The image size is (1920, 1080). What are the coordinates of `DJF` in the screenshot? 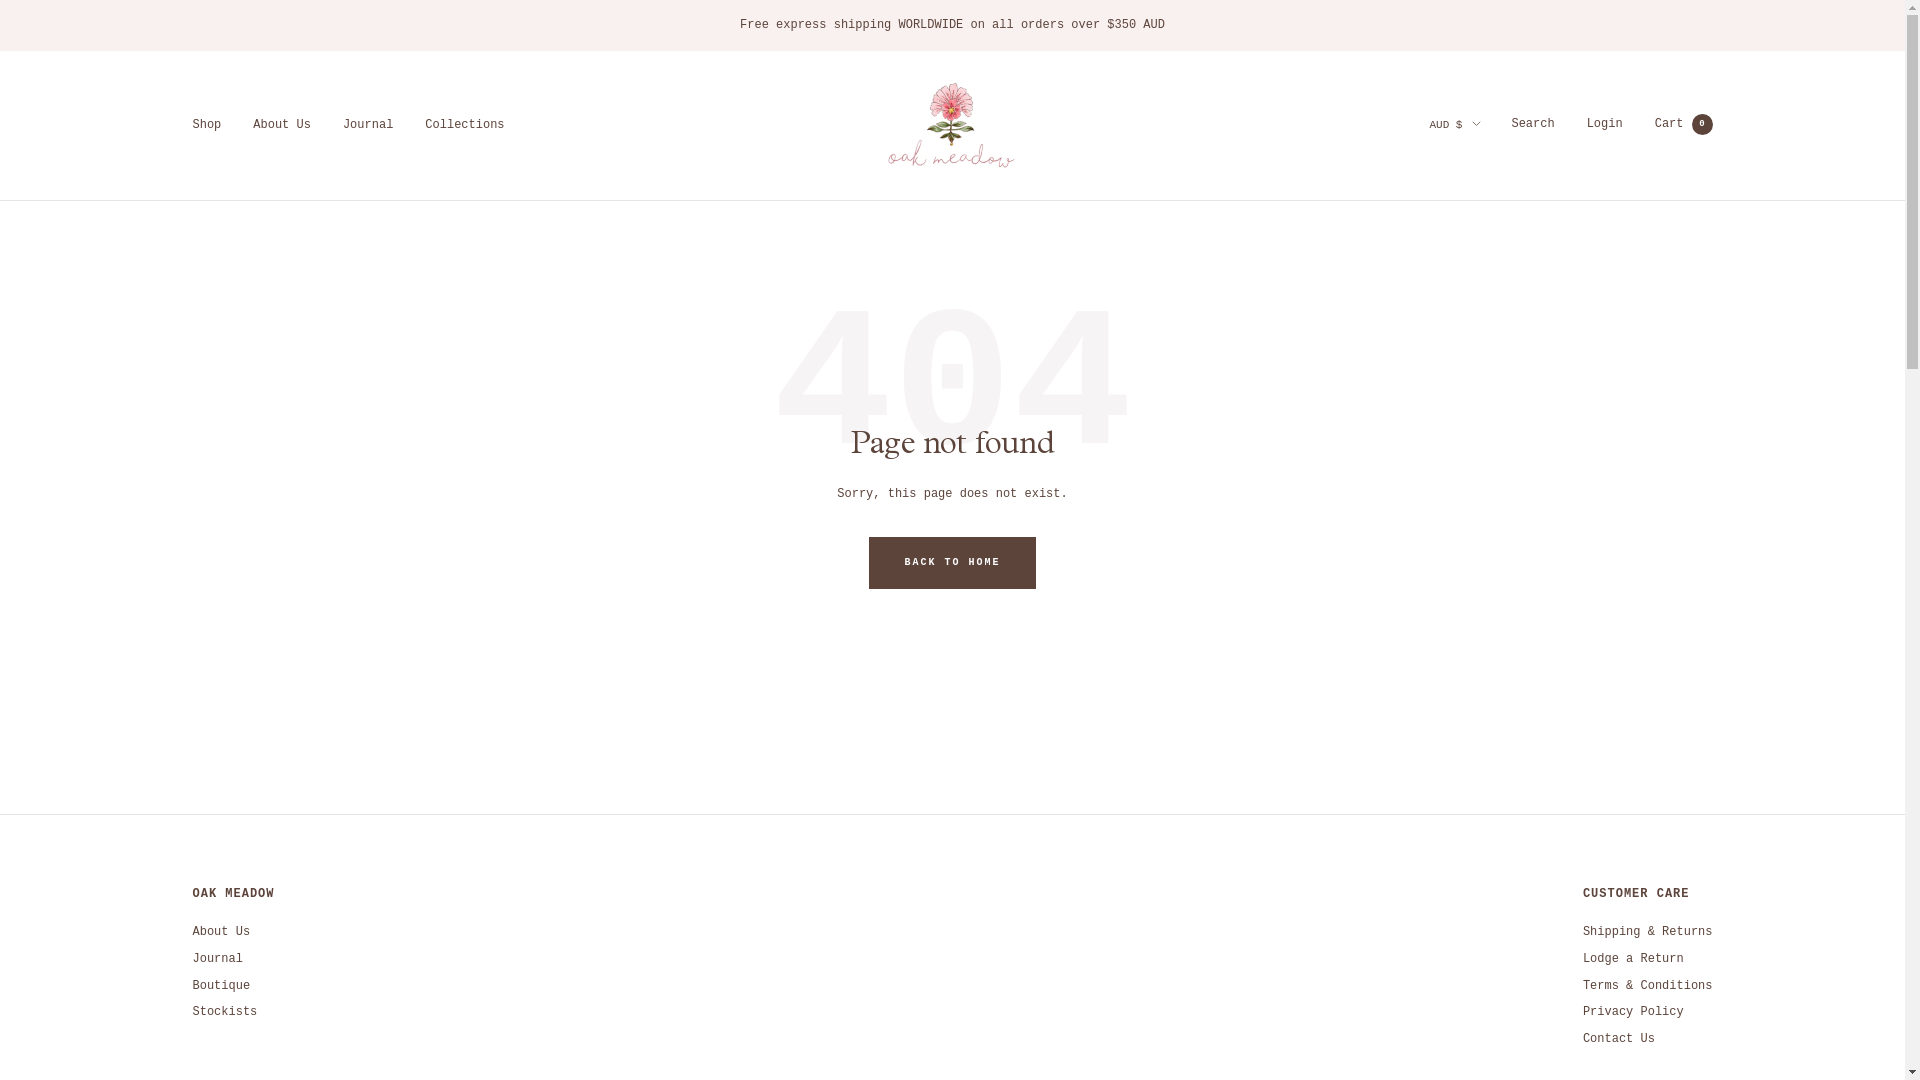 It's located at (1437, 884).